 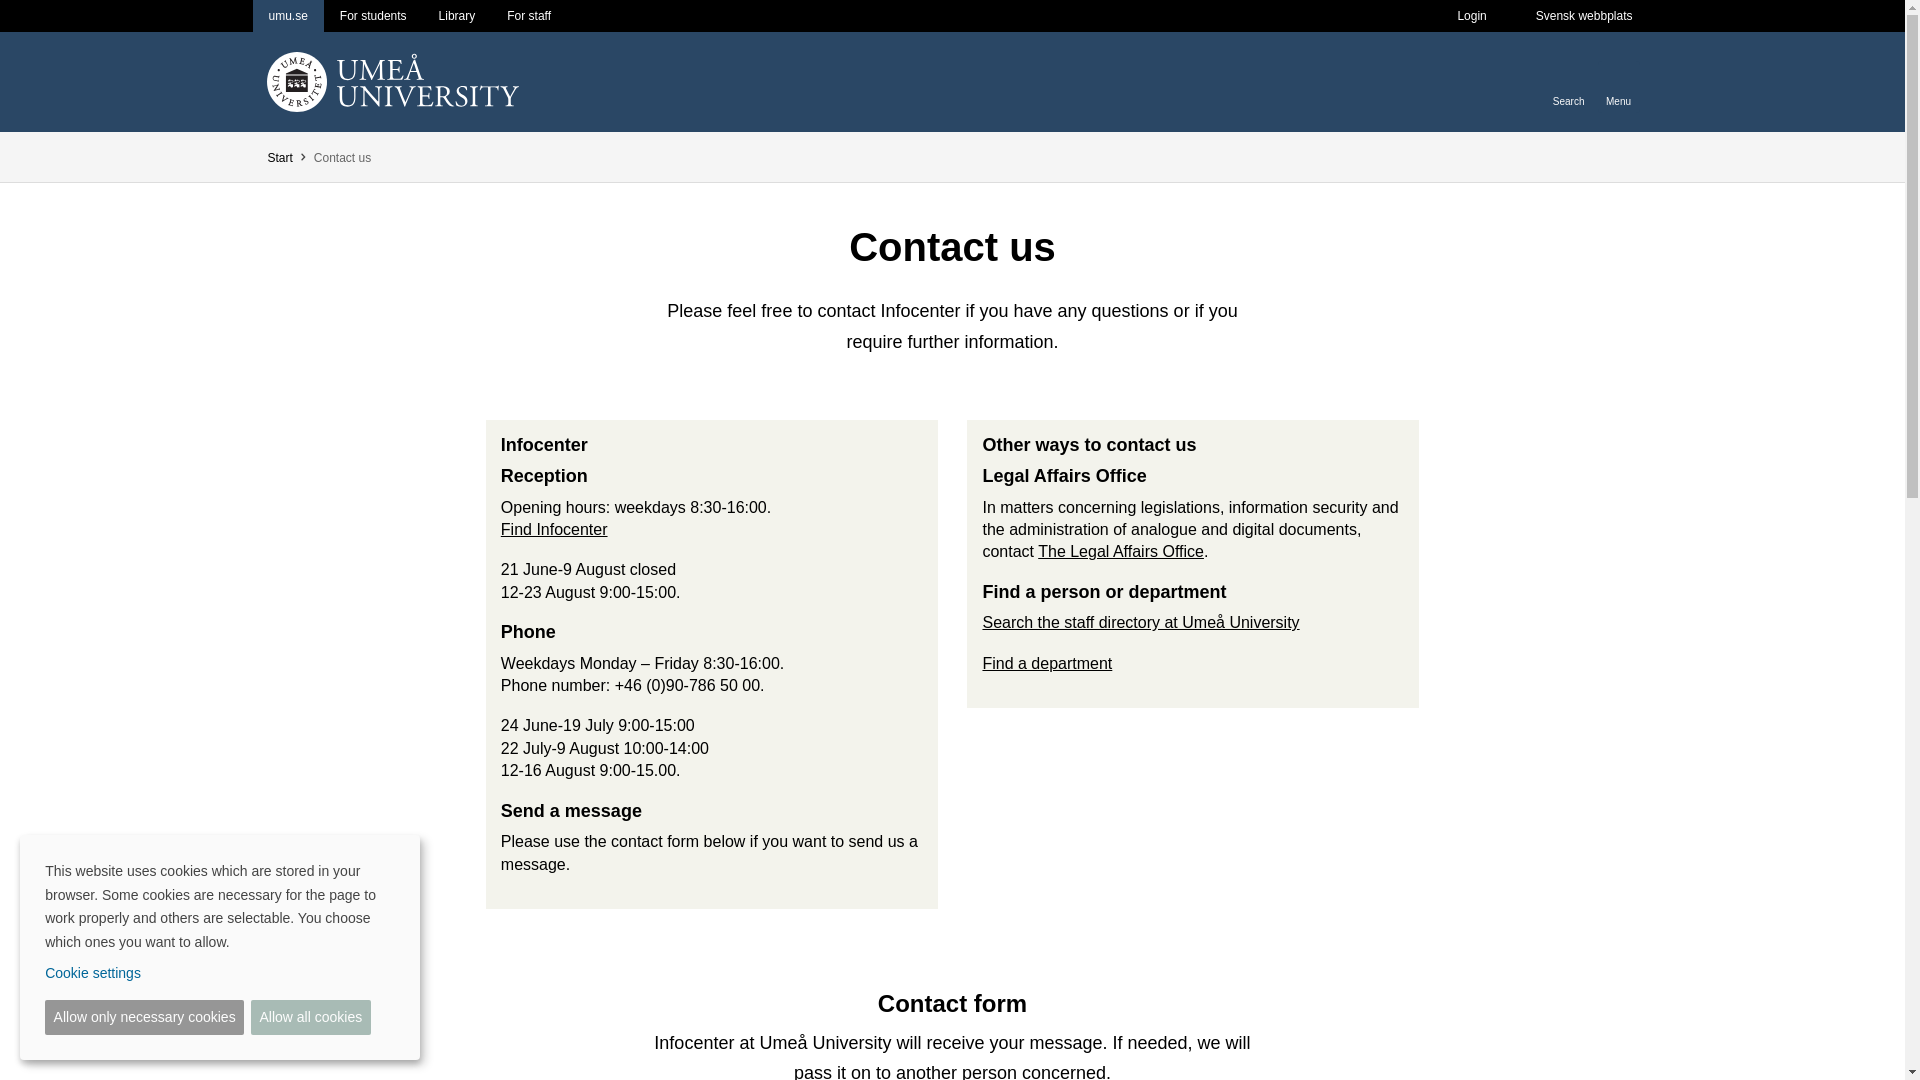 What do you see at coordinates (456, 16) in the screenshot?
I see `Library website` at bounding box center [456, 16].